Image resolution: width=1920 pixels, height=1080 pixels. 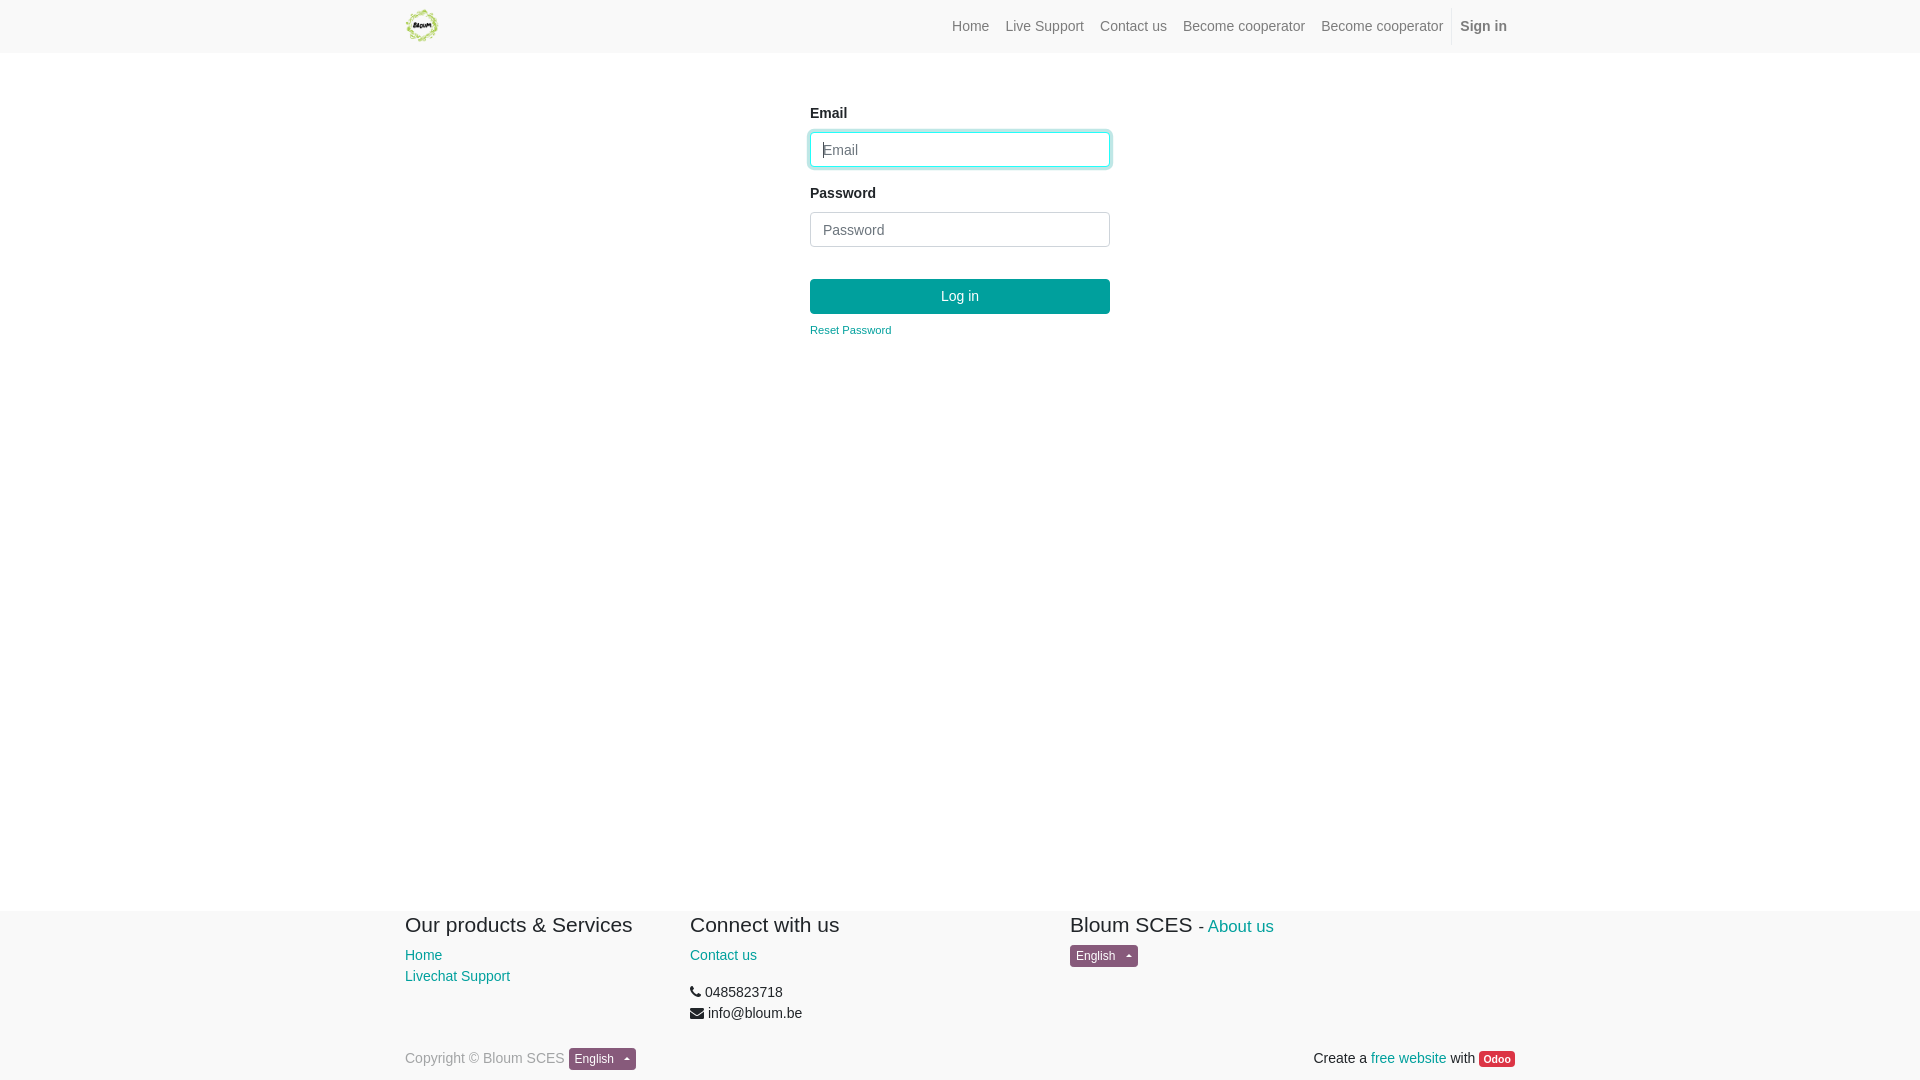 What do you see at coordinates (1408, 1058) in the screenshot?
I see `free website` at bounding box center [1408, 1058].